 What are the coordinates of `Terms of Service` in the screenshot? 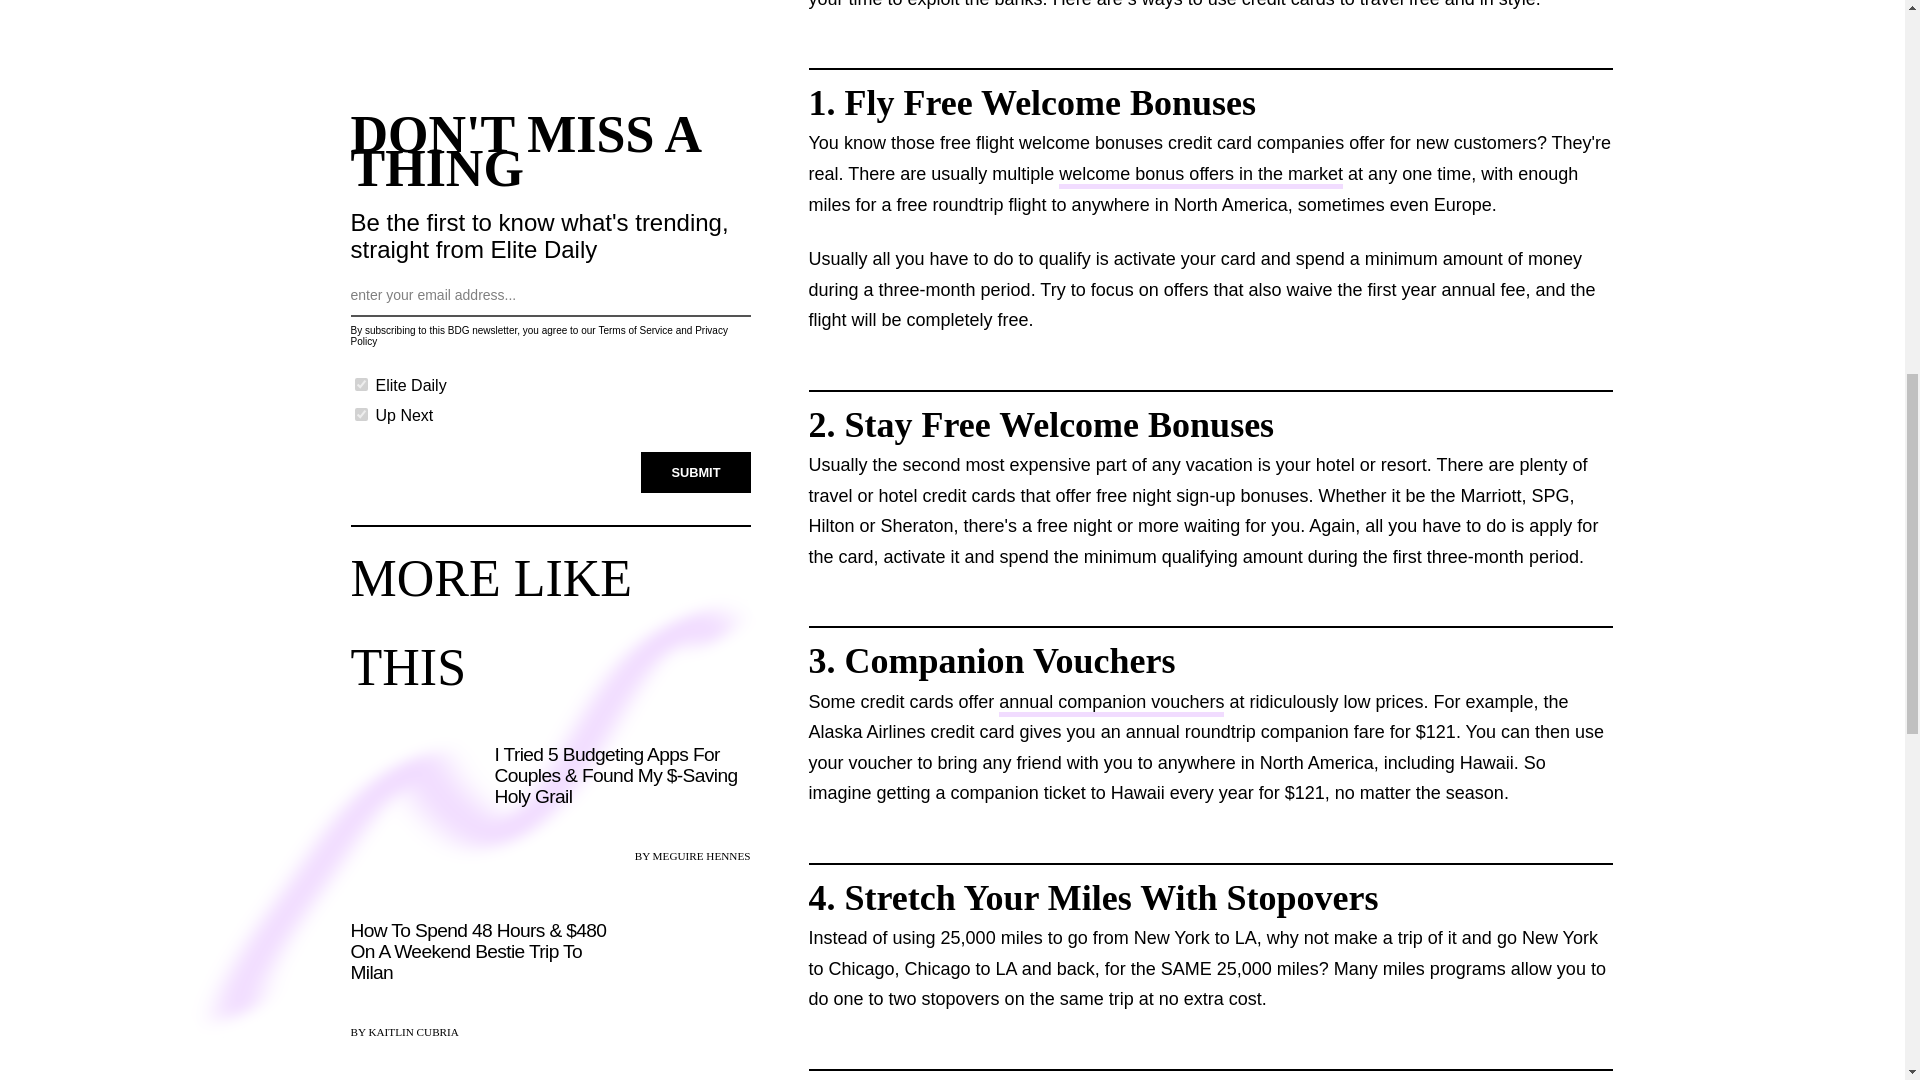 It's located at (634, 330).